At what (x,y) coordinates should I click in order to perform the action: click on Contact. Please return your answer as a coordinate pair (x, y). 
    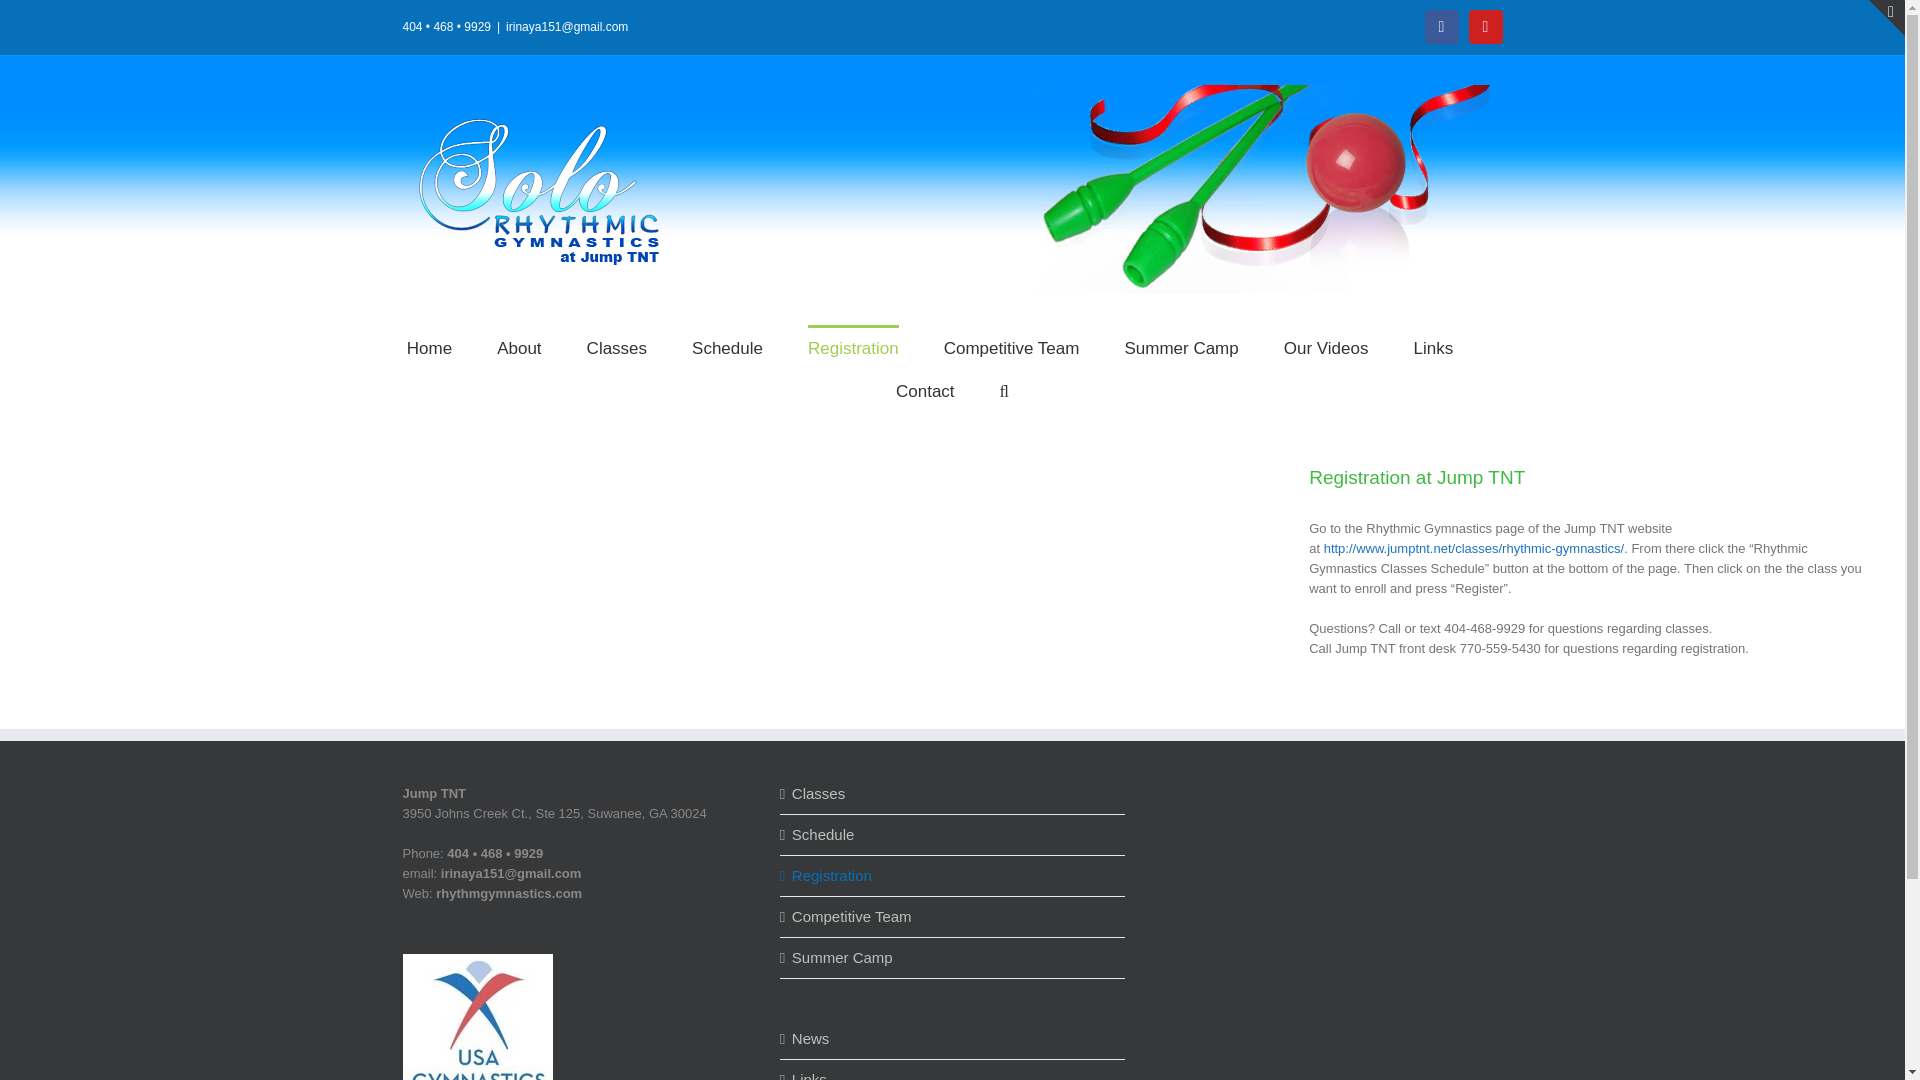
    Looking at the image, I should click on (925, 390).